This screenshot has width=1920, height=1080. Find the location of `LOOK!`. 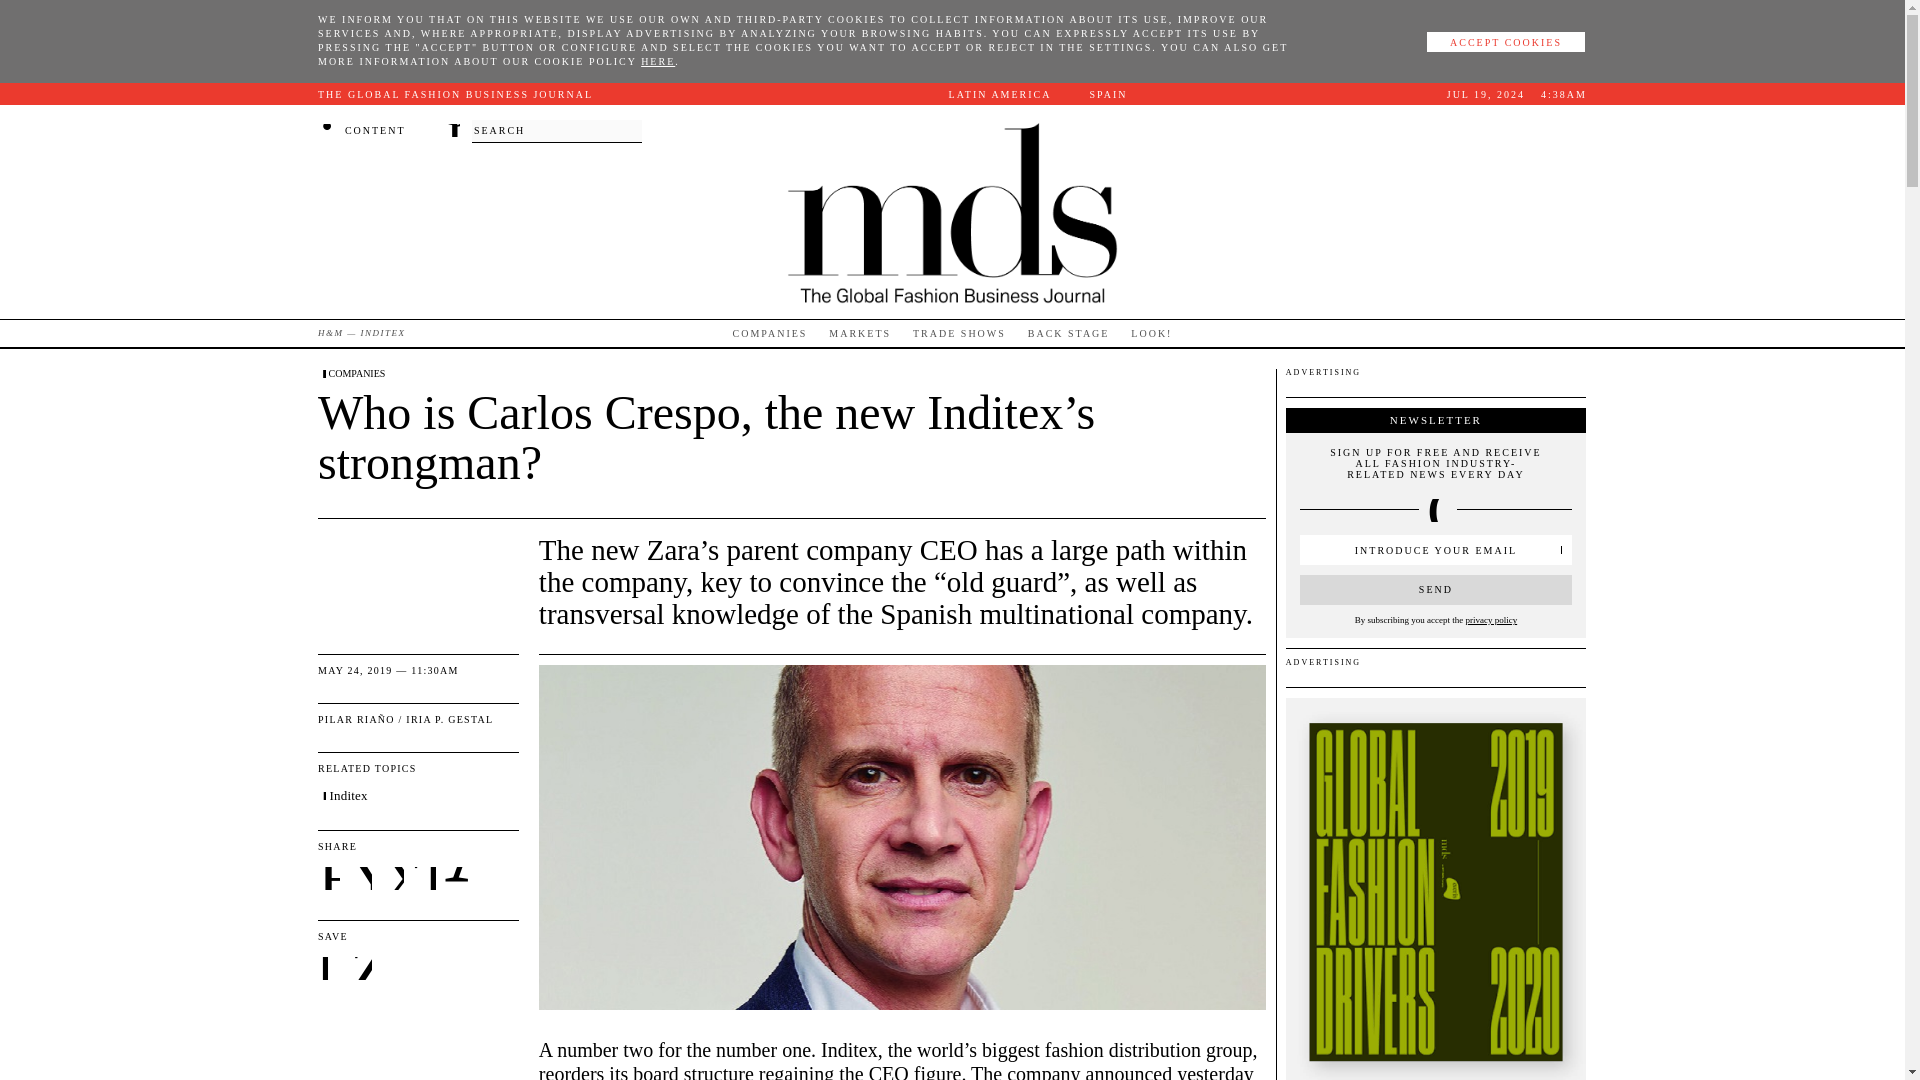

LOOK! is located at coordinates (1150, 332).